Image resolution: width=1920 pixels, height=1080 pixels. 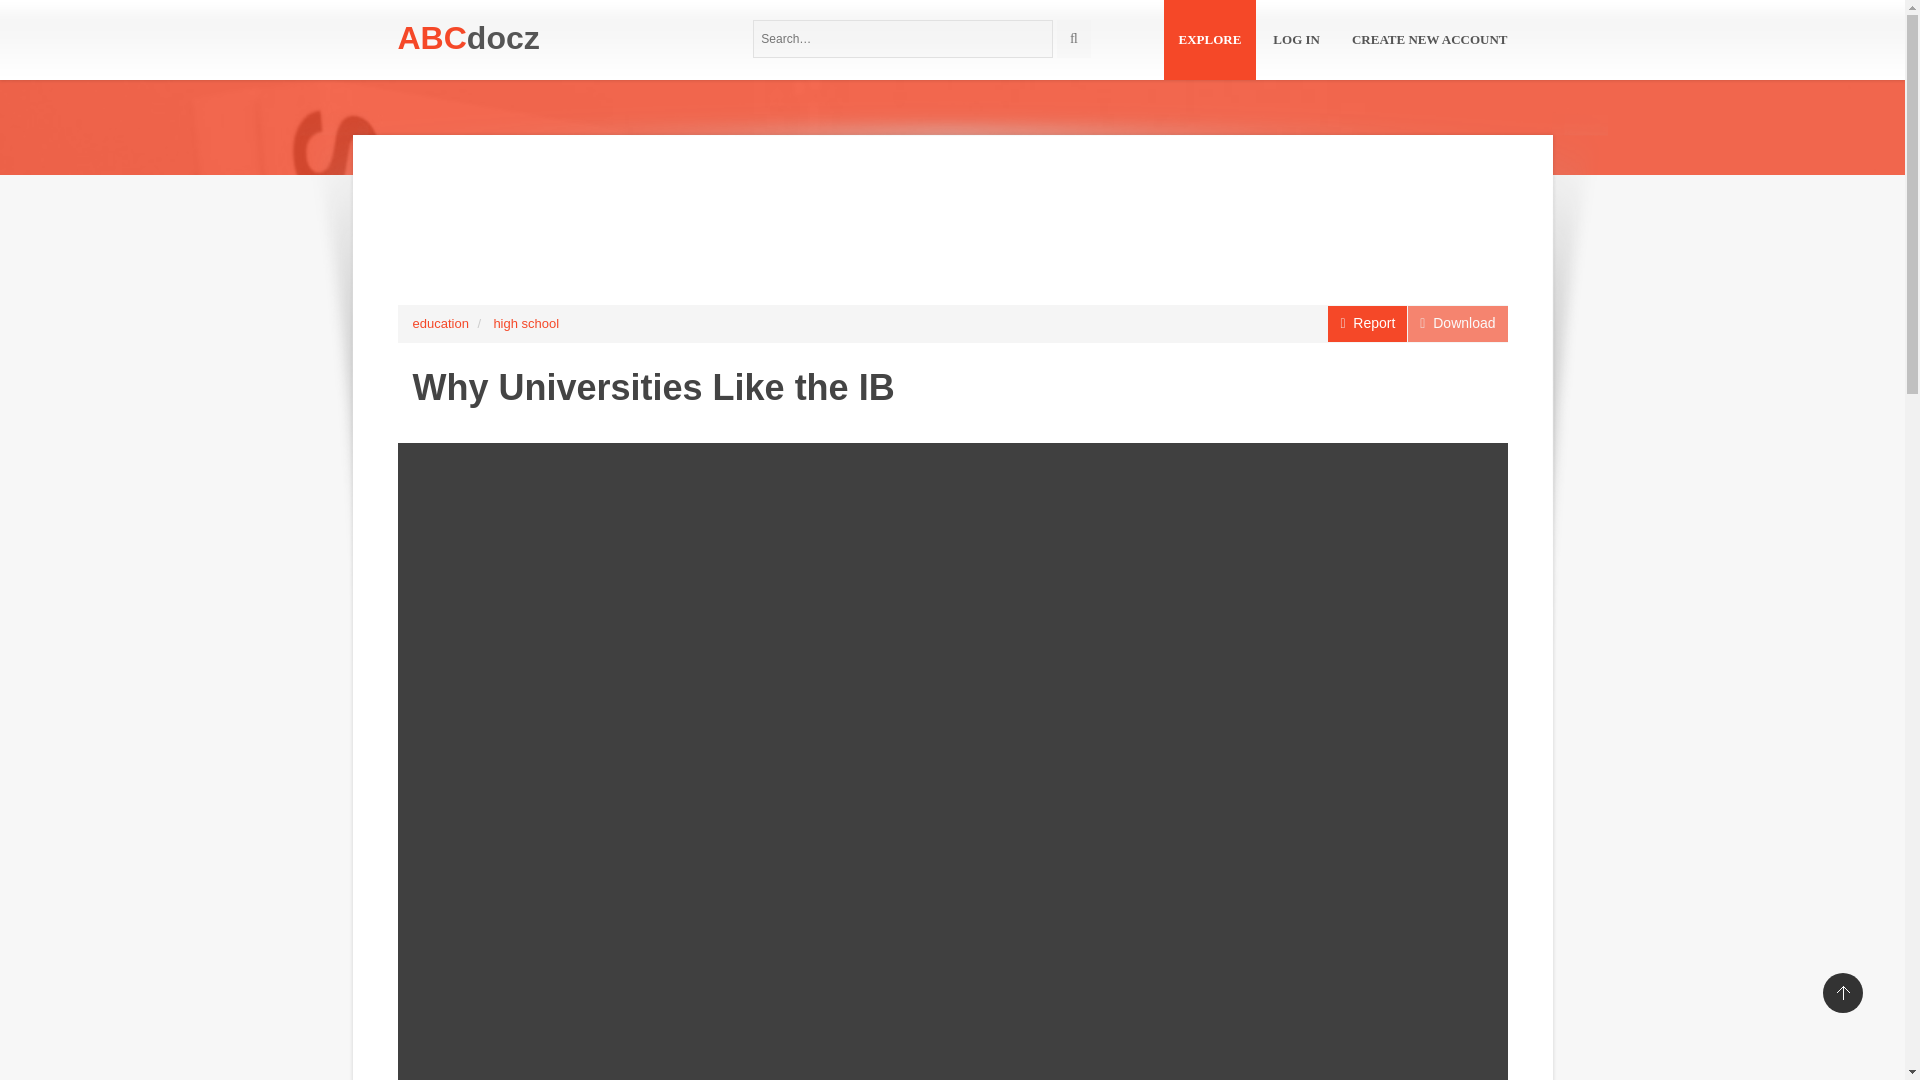 I want to click on high school, so click(x=526, y=323).